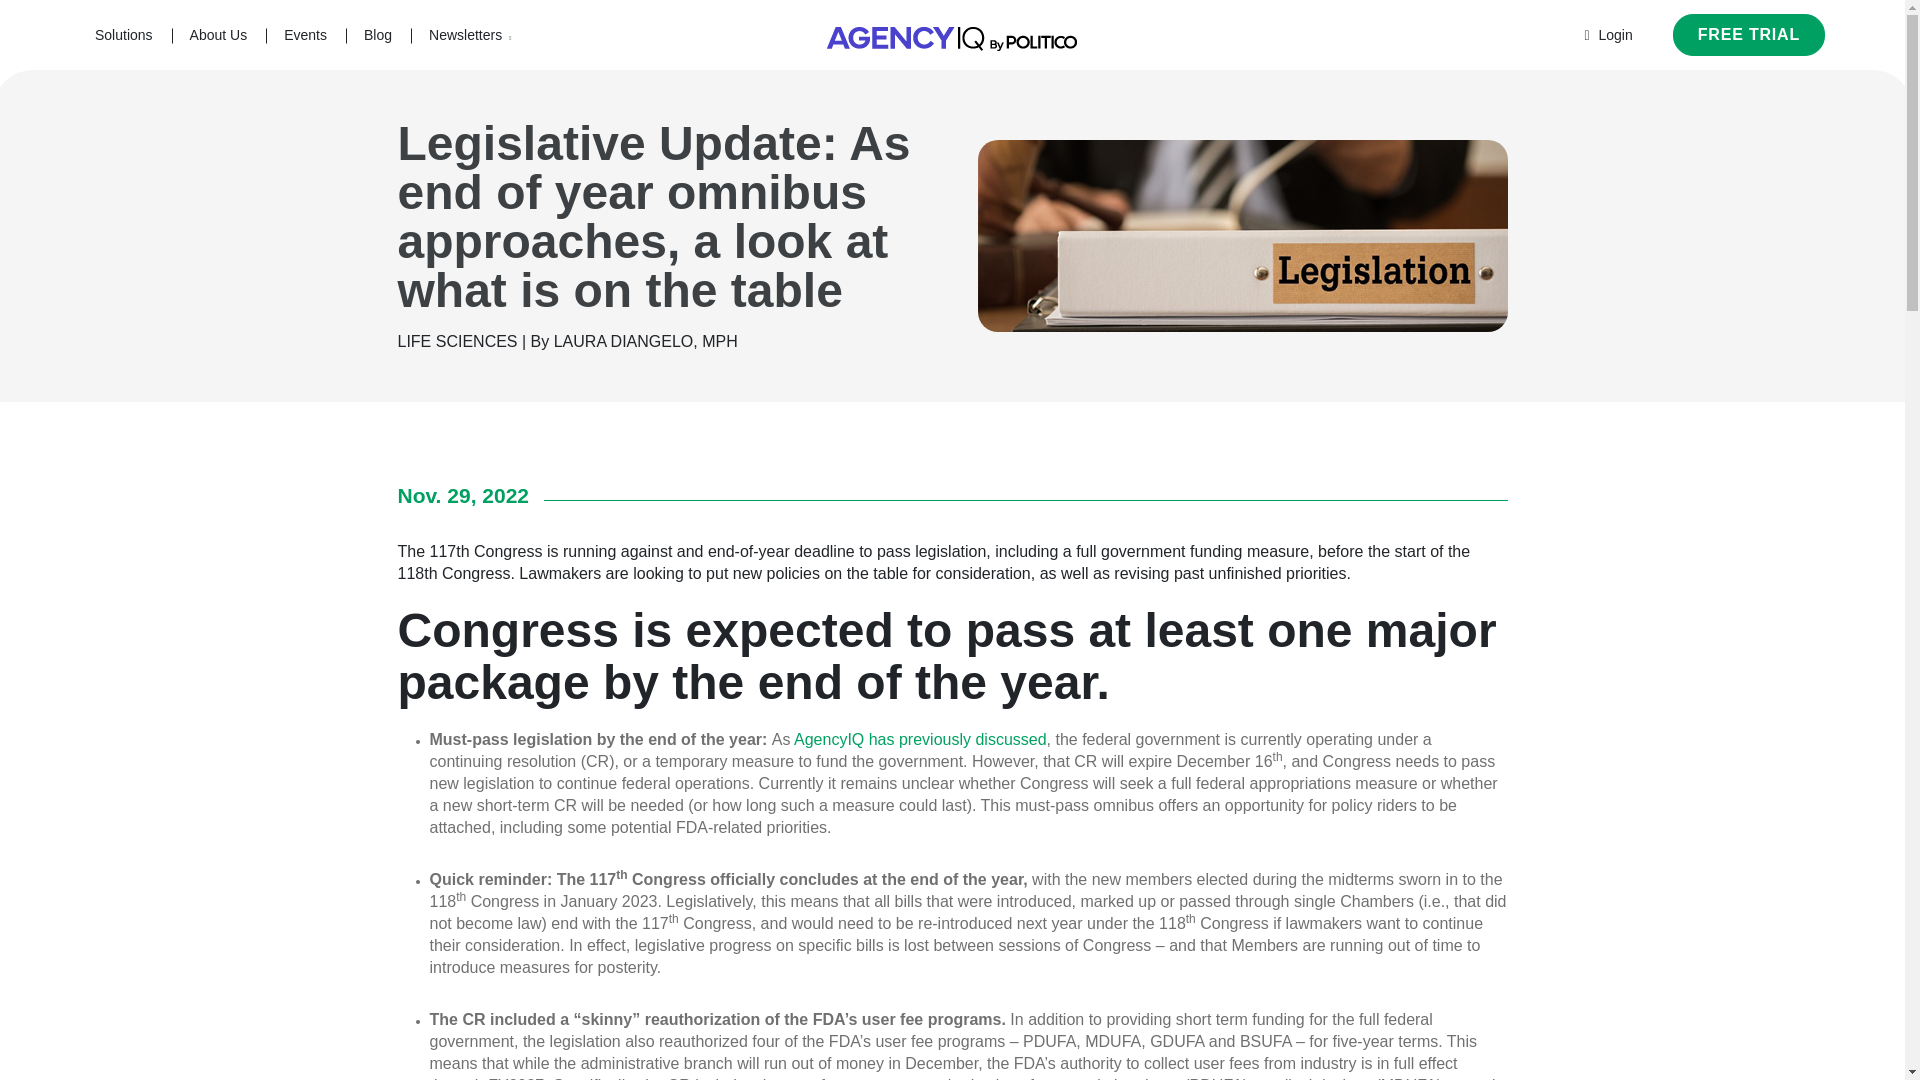 The height and width of the screenshot is (1080, 1920). What do you see at coordinates (920, 740) in the screenshot?
I see `AgencyIQ has previously discussed` at bounding box center [920, 740].